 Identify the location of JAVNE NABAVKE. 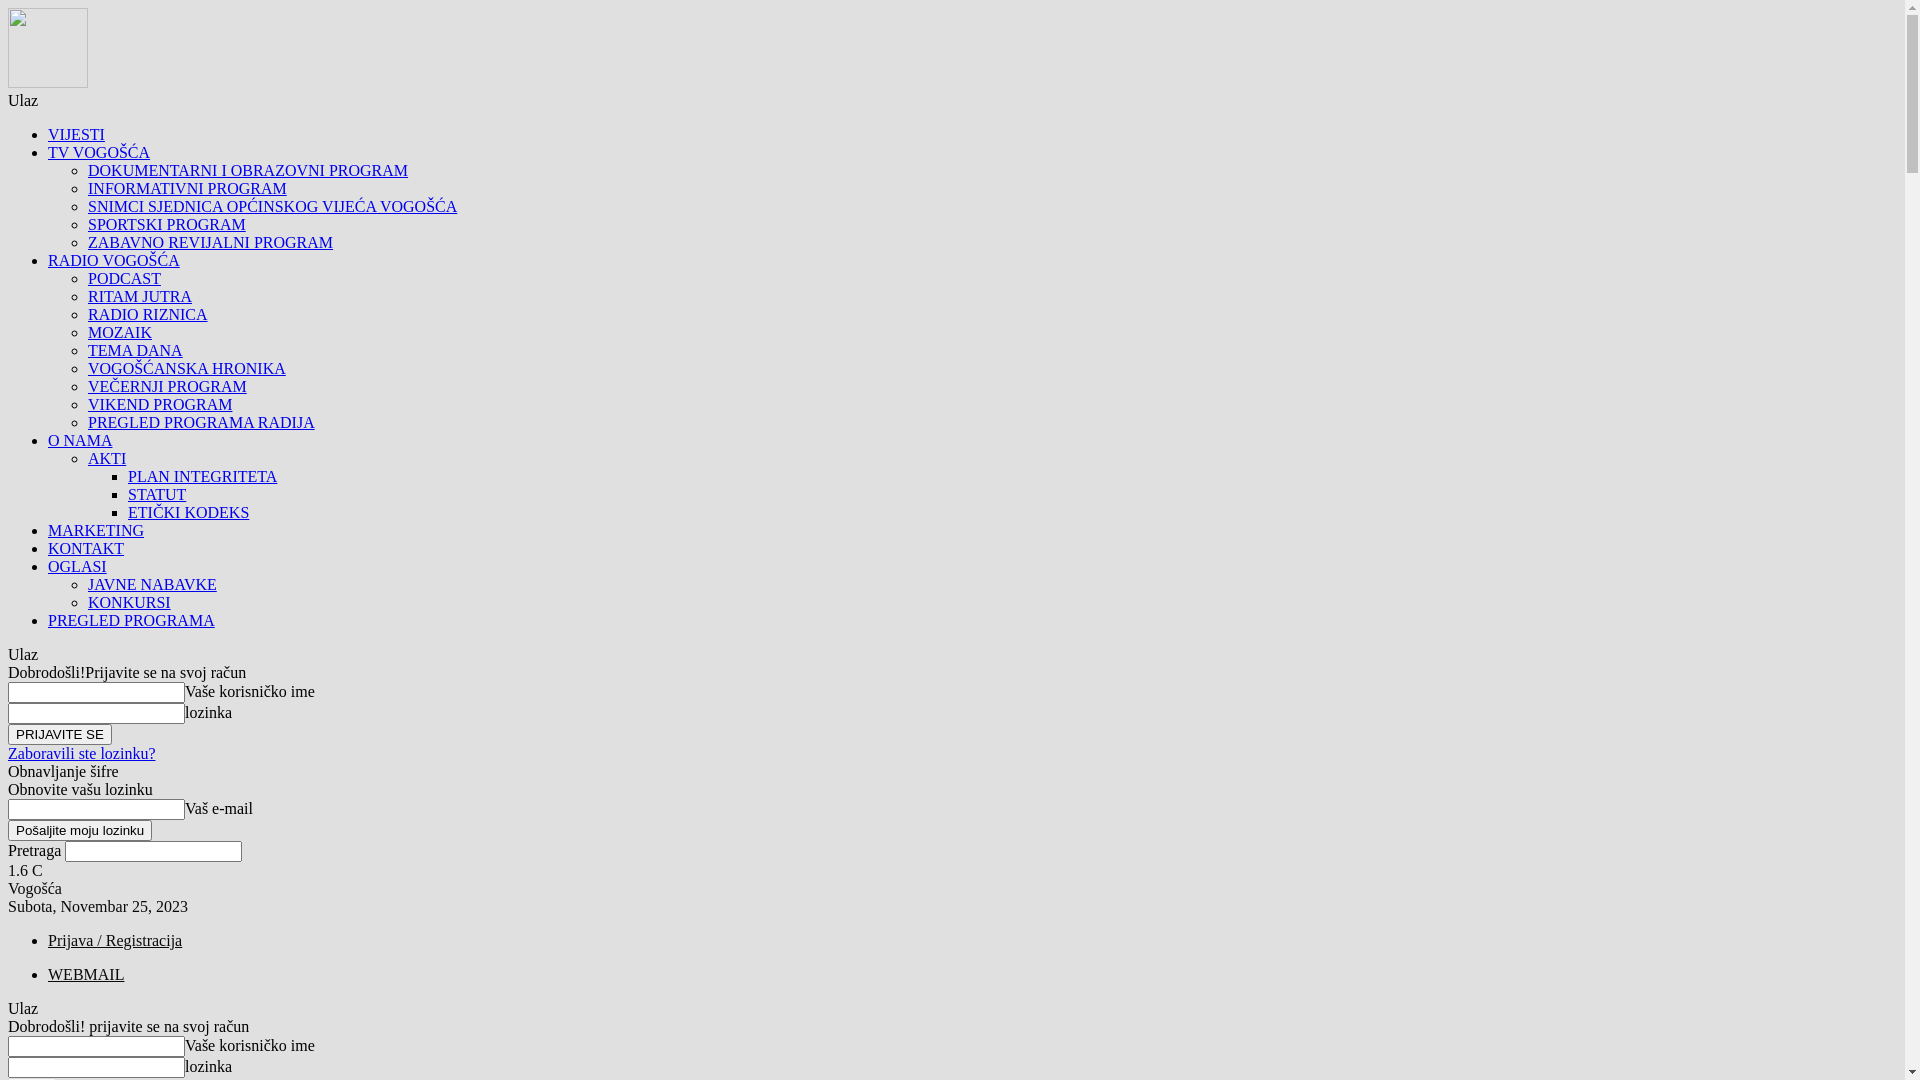
(152, 584).